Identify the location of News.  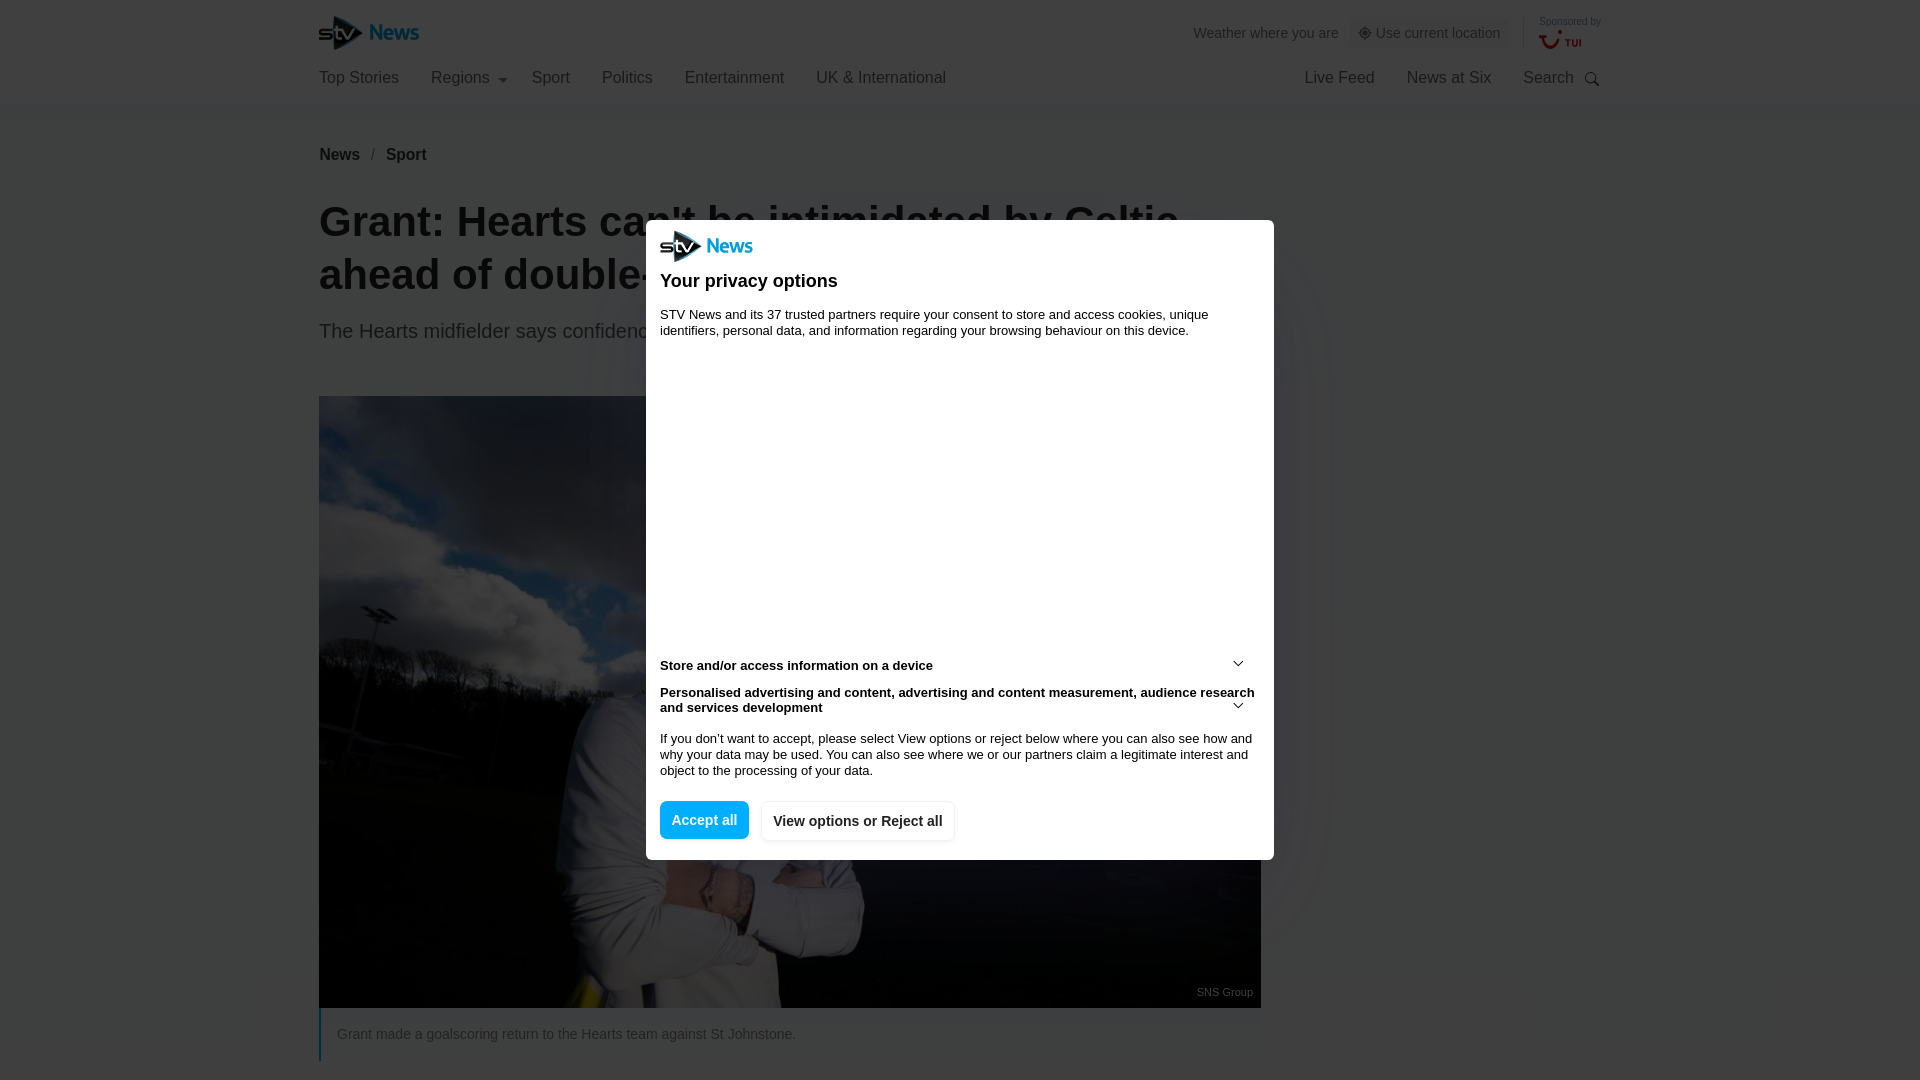
(339, 154).